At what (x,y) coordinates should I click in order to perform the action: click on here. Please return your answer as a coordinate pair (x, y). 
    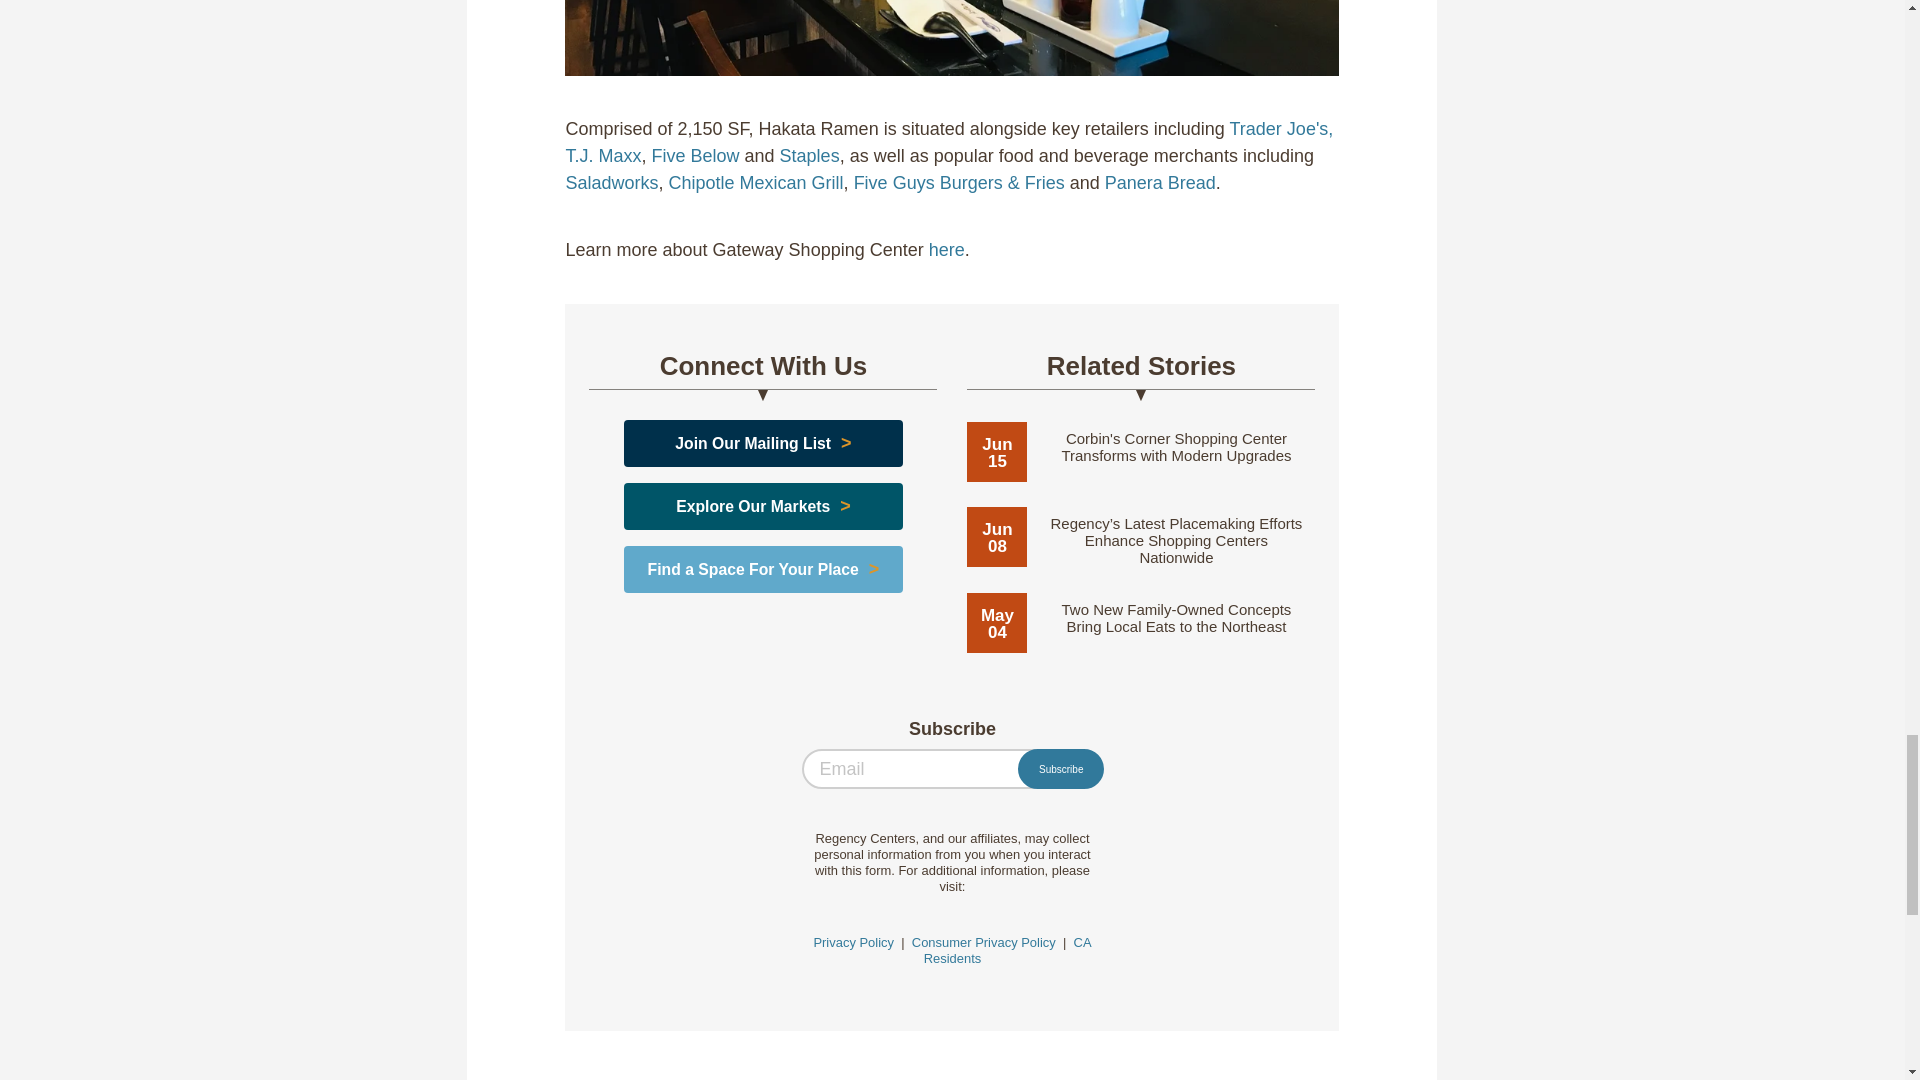
    Looking at the image, I should click on (947, 250).